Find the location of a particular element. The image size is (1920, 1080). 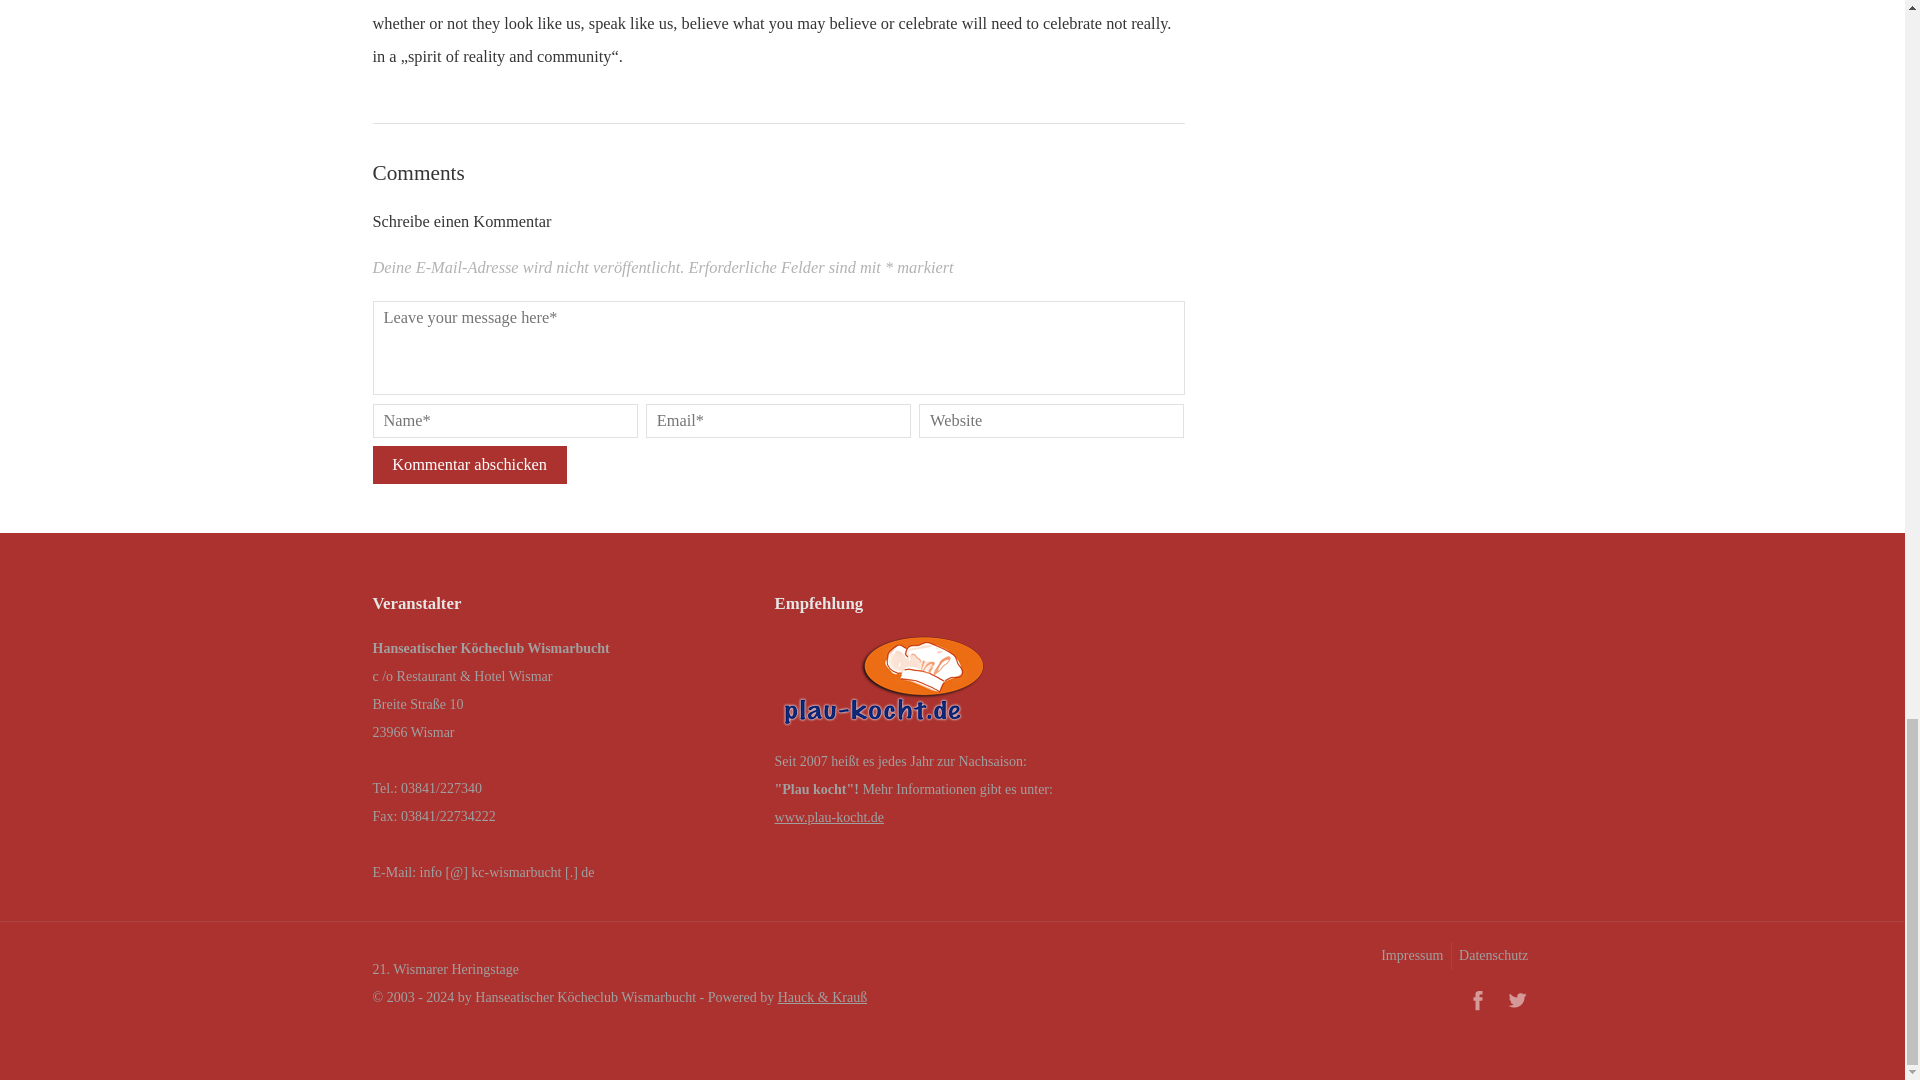

Kommentar abschicken is located at coordinates (469, 464).